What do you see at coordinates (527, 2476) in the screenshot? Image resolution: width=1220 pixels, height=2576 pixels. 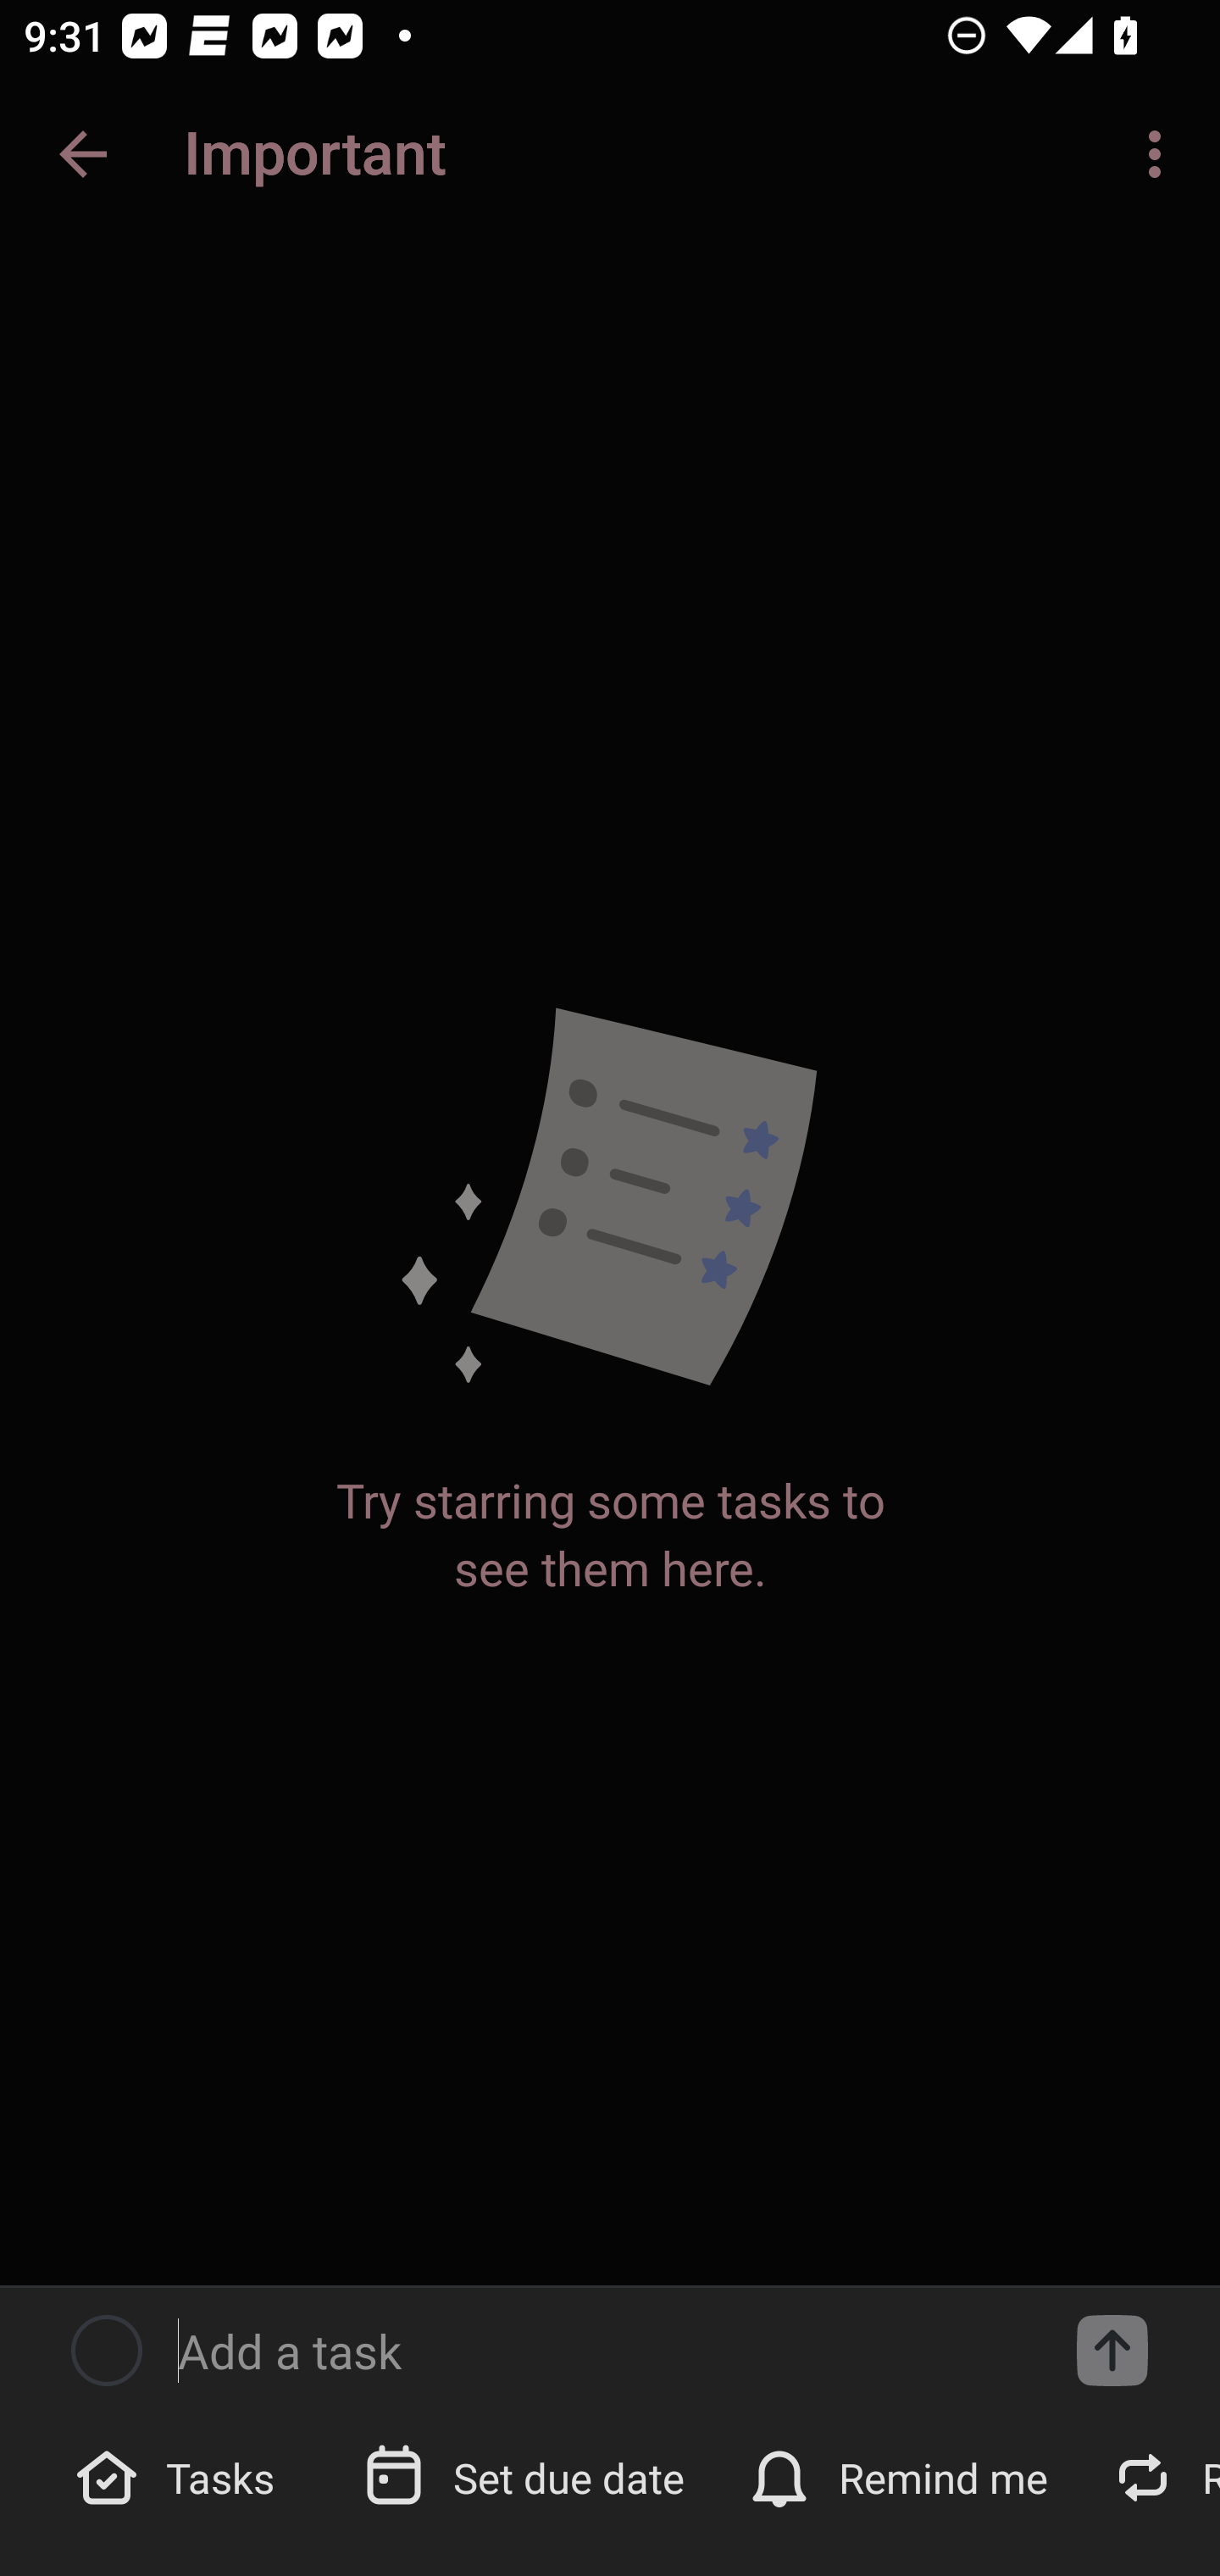 I see `Set due date` at bounding box center [527, 2476].